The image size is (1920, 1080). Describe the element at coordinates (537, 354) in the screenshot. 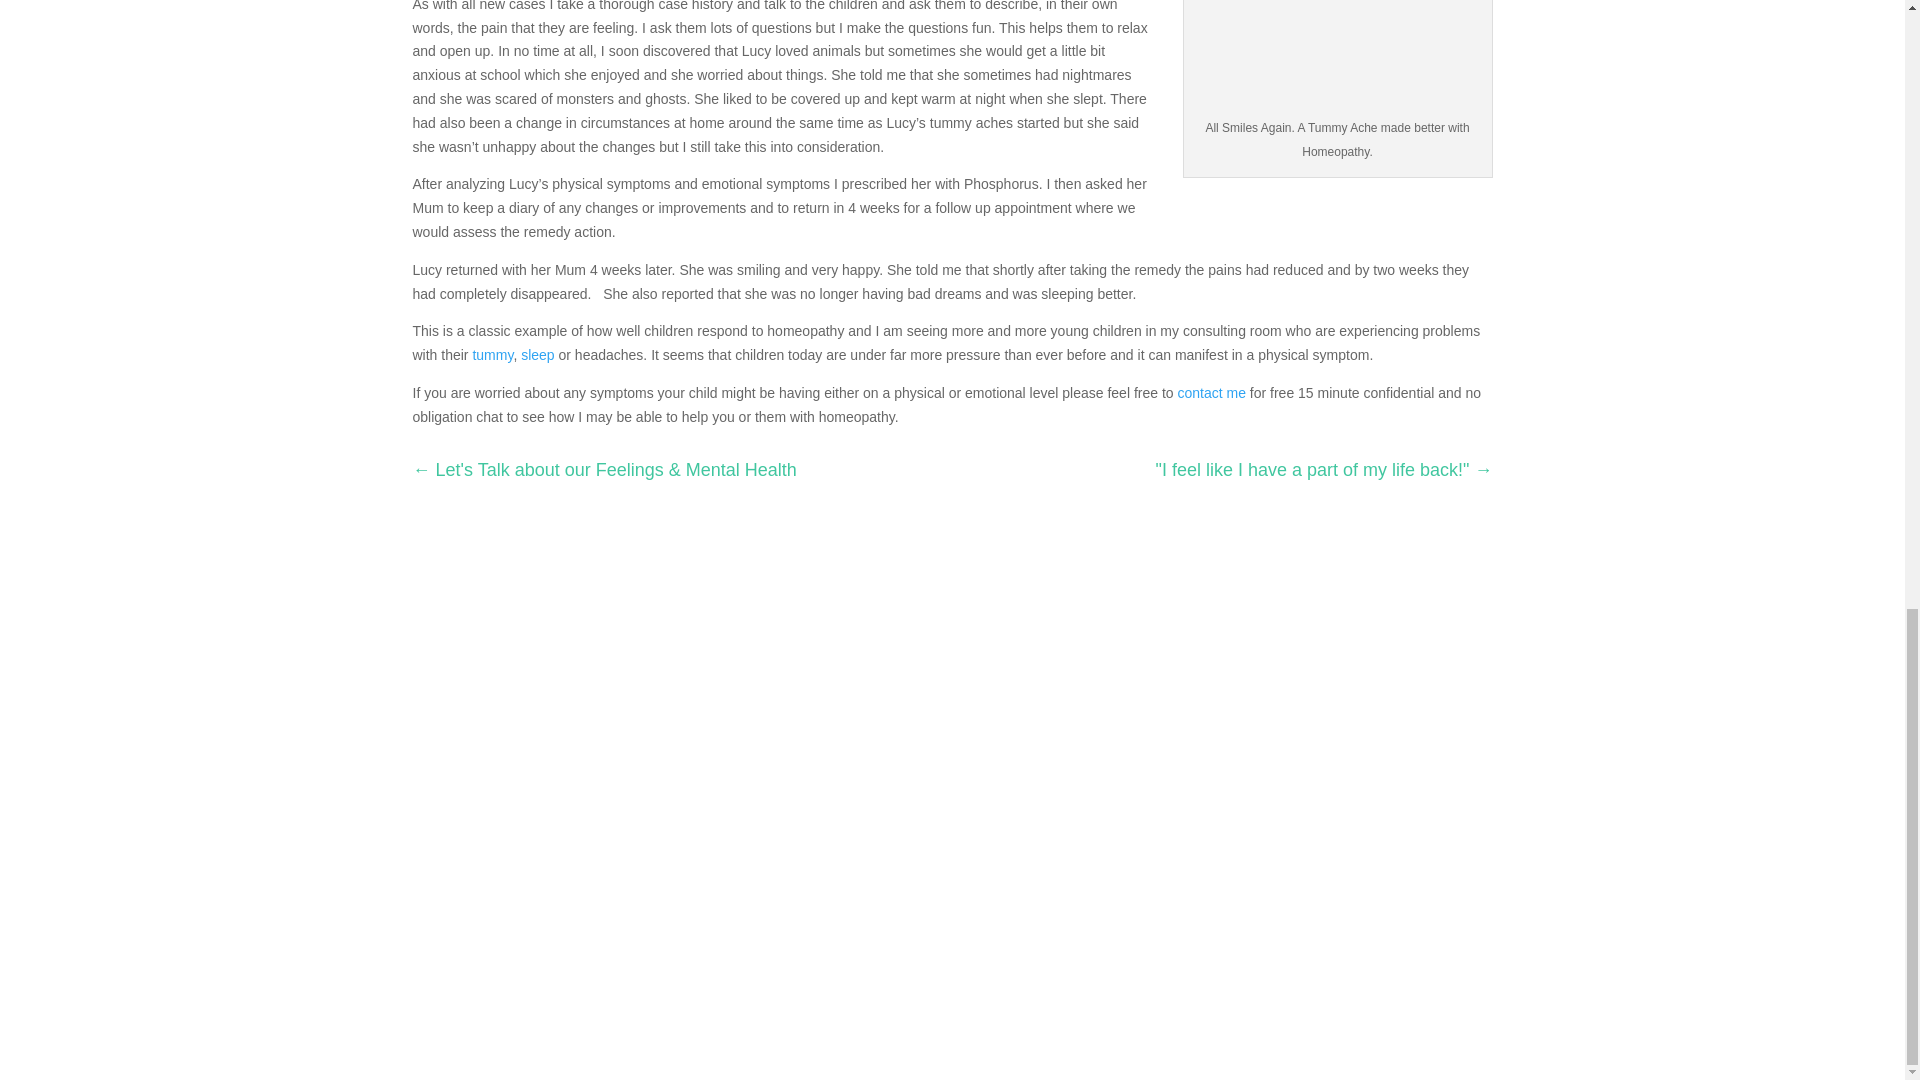

I see `sleep` at that location.